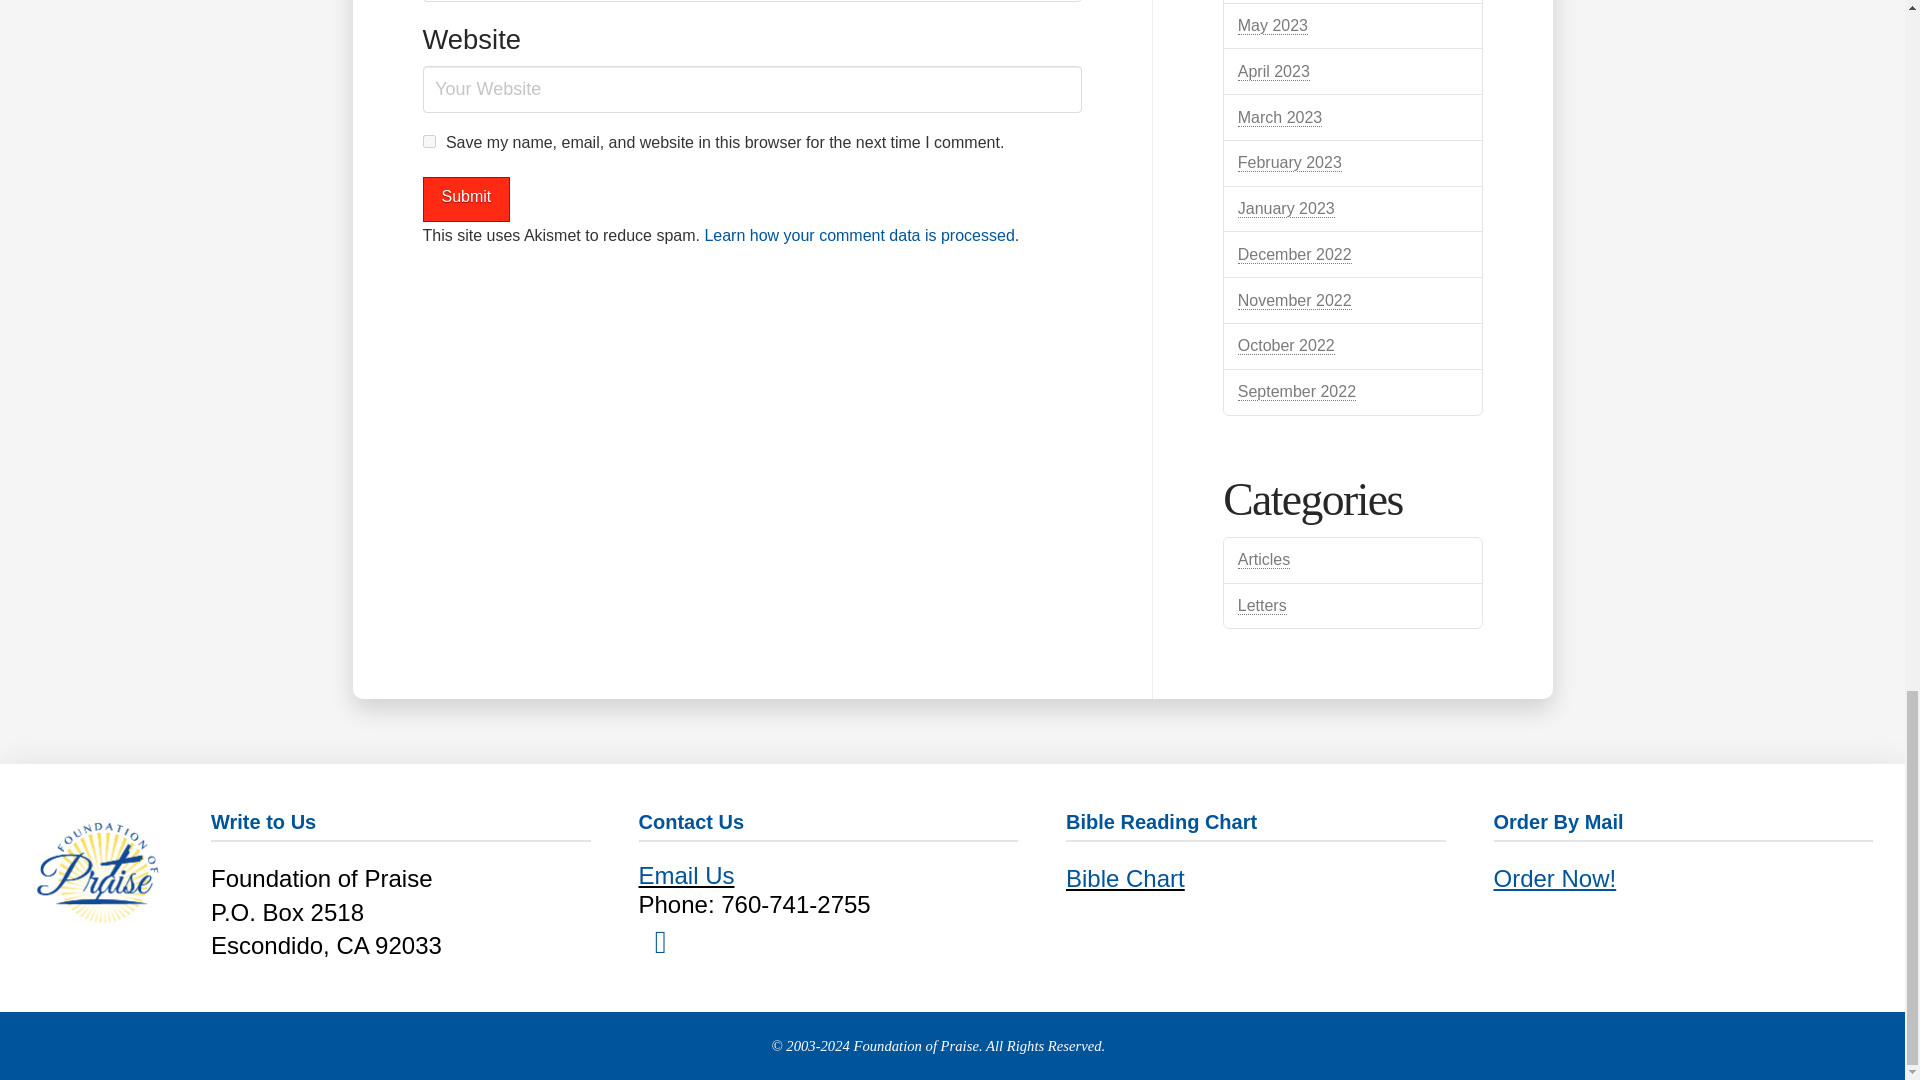  What do you see at coordinates (858, 235) in the screenshot?
I see `Learn how your comment data is processed` at bounding box center [858, 235].